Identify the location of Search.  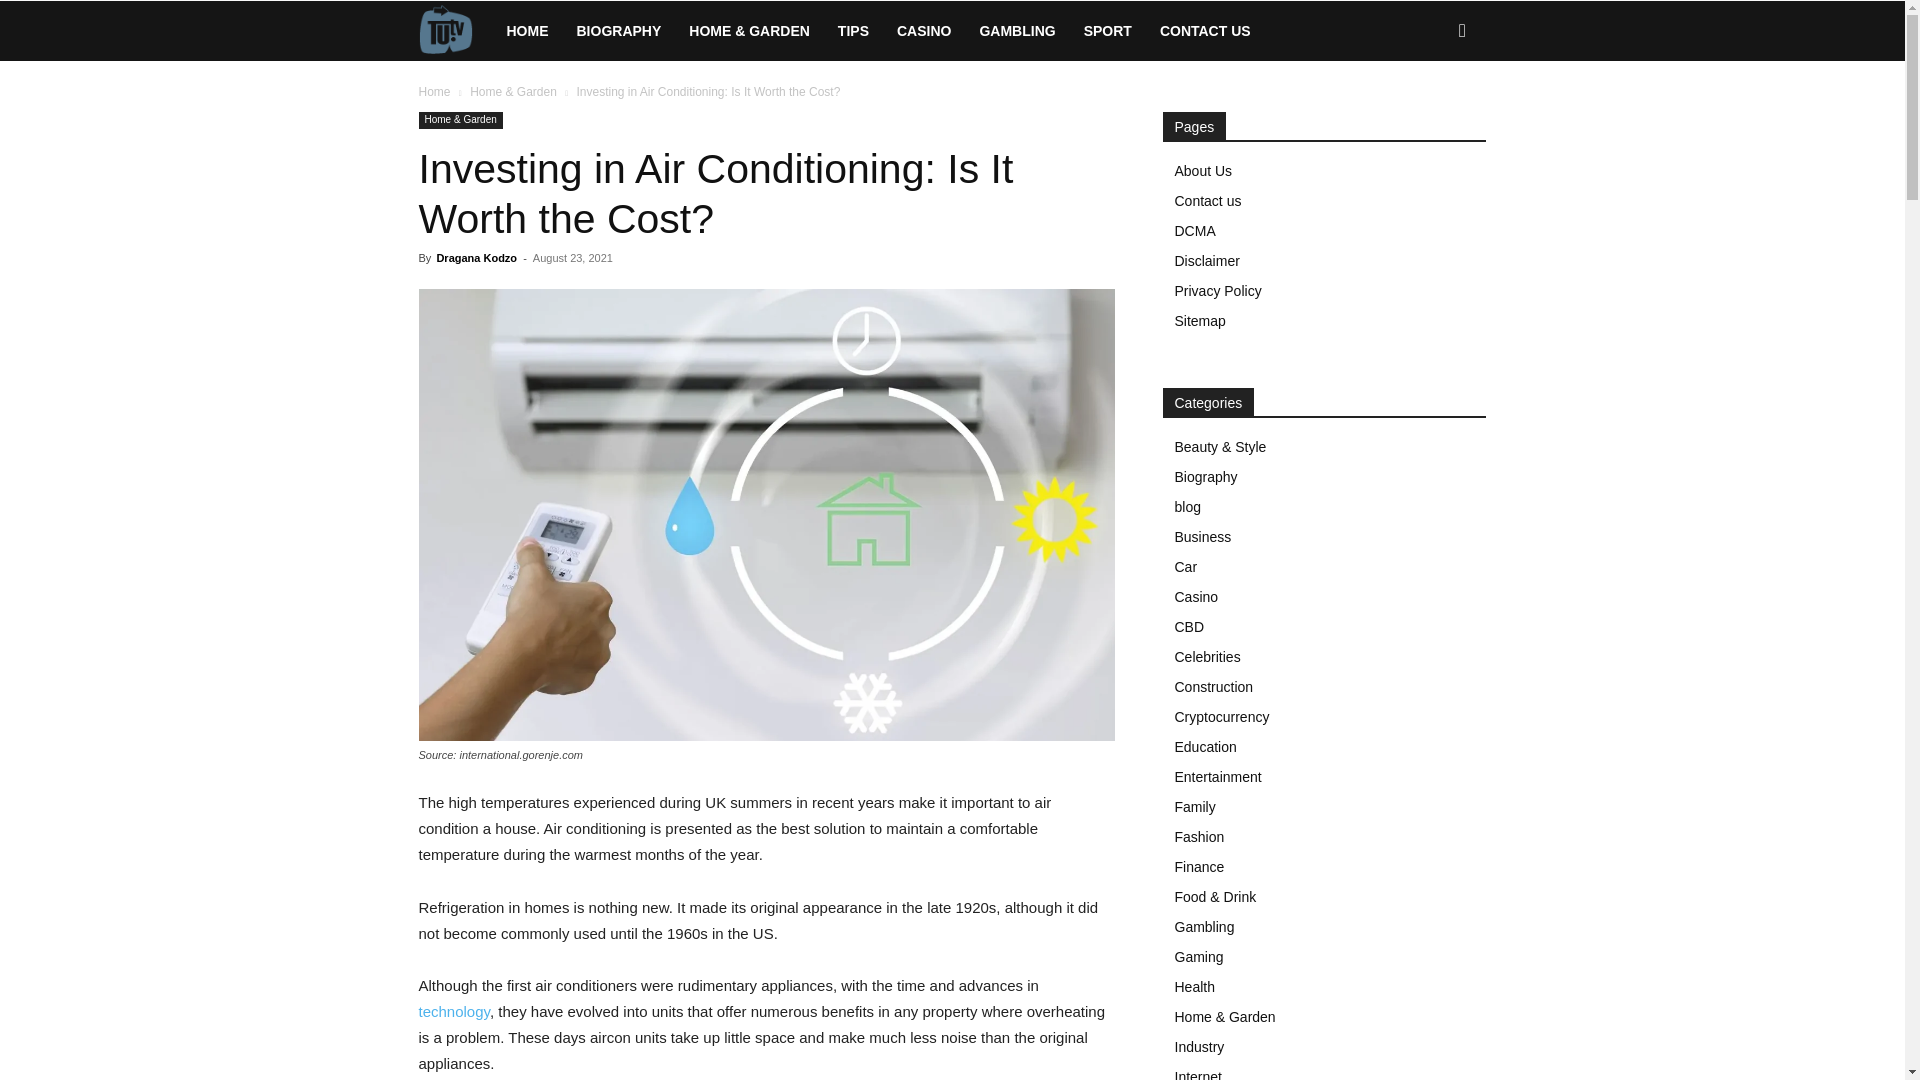
(1430, 116).